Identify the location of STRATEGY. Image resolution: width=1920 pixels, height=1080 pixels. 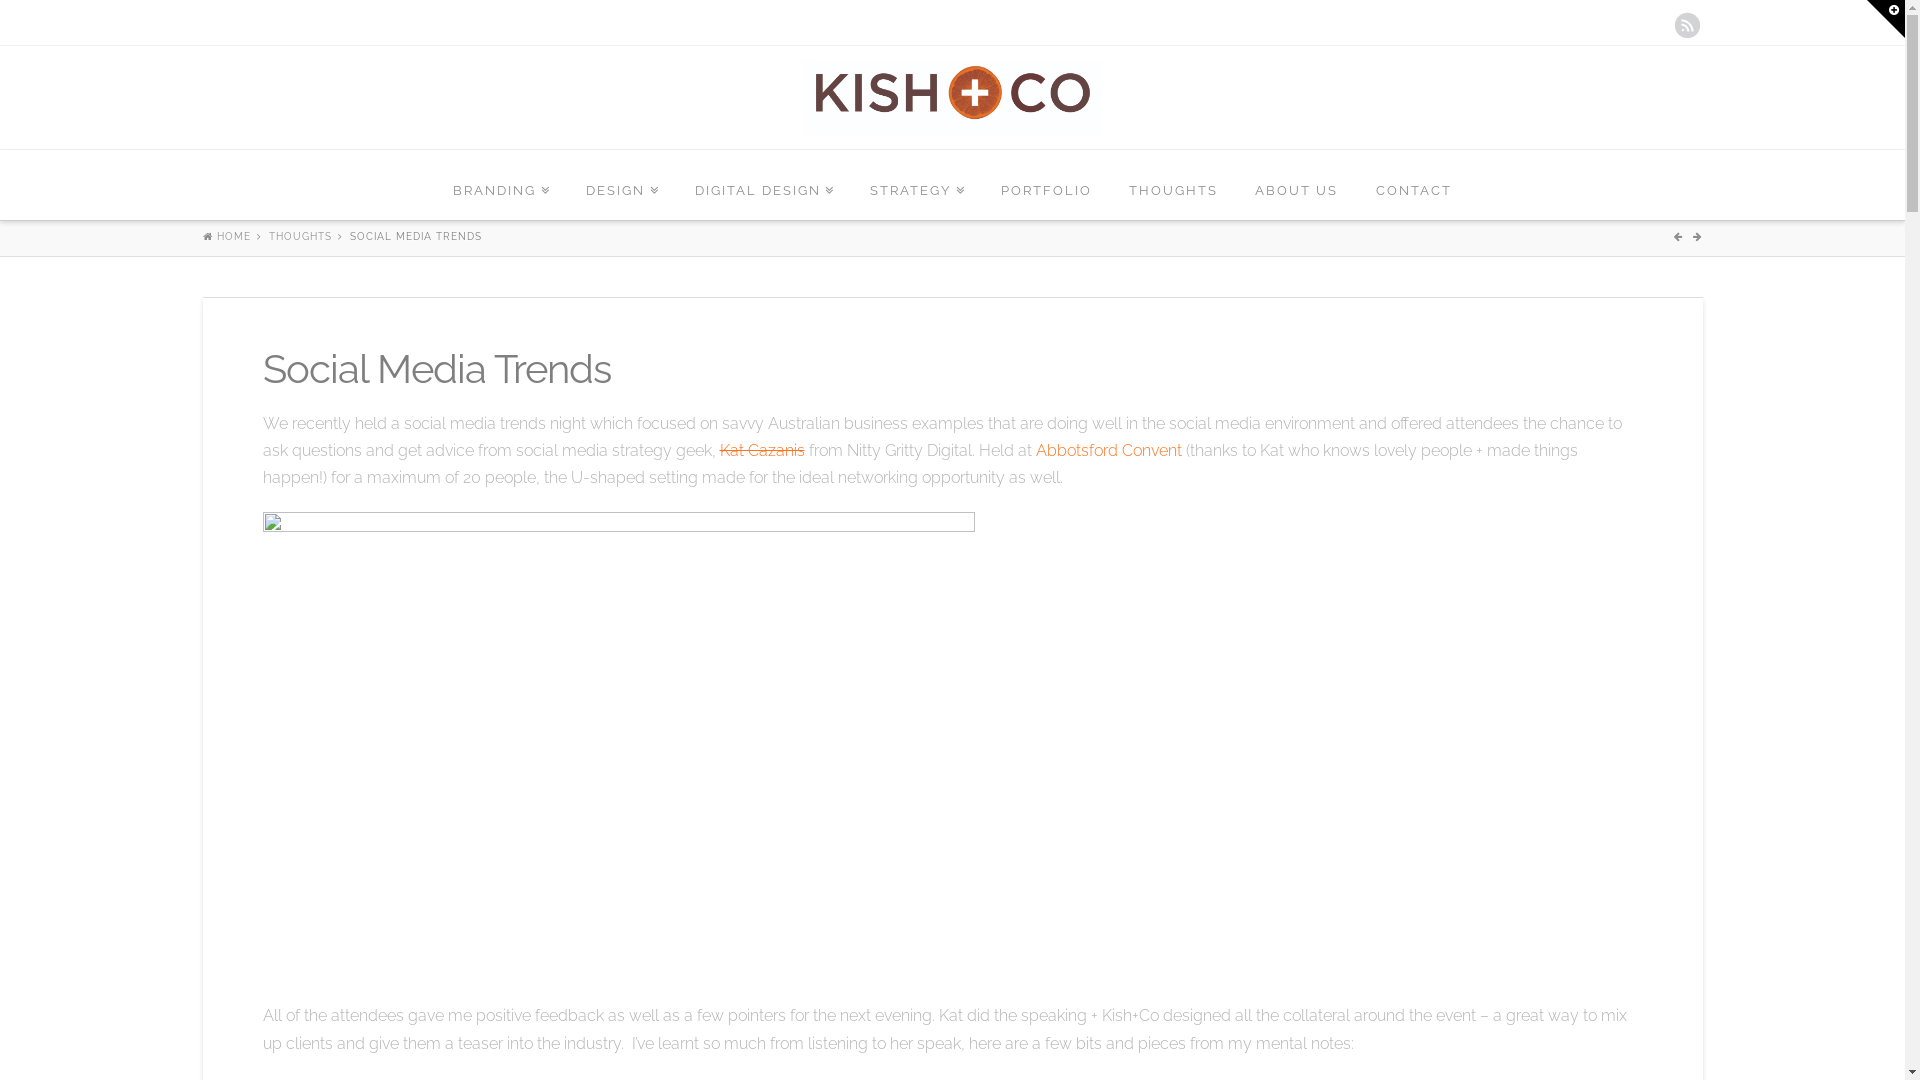
(918, 185).